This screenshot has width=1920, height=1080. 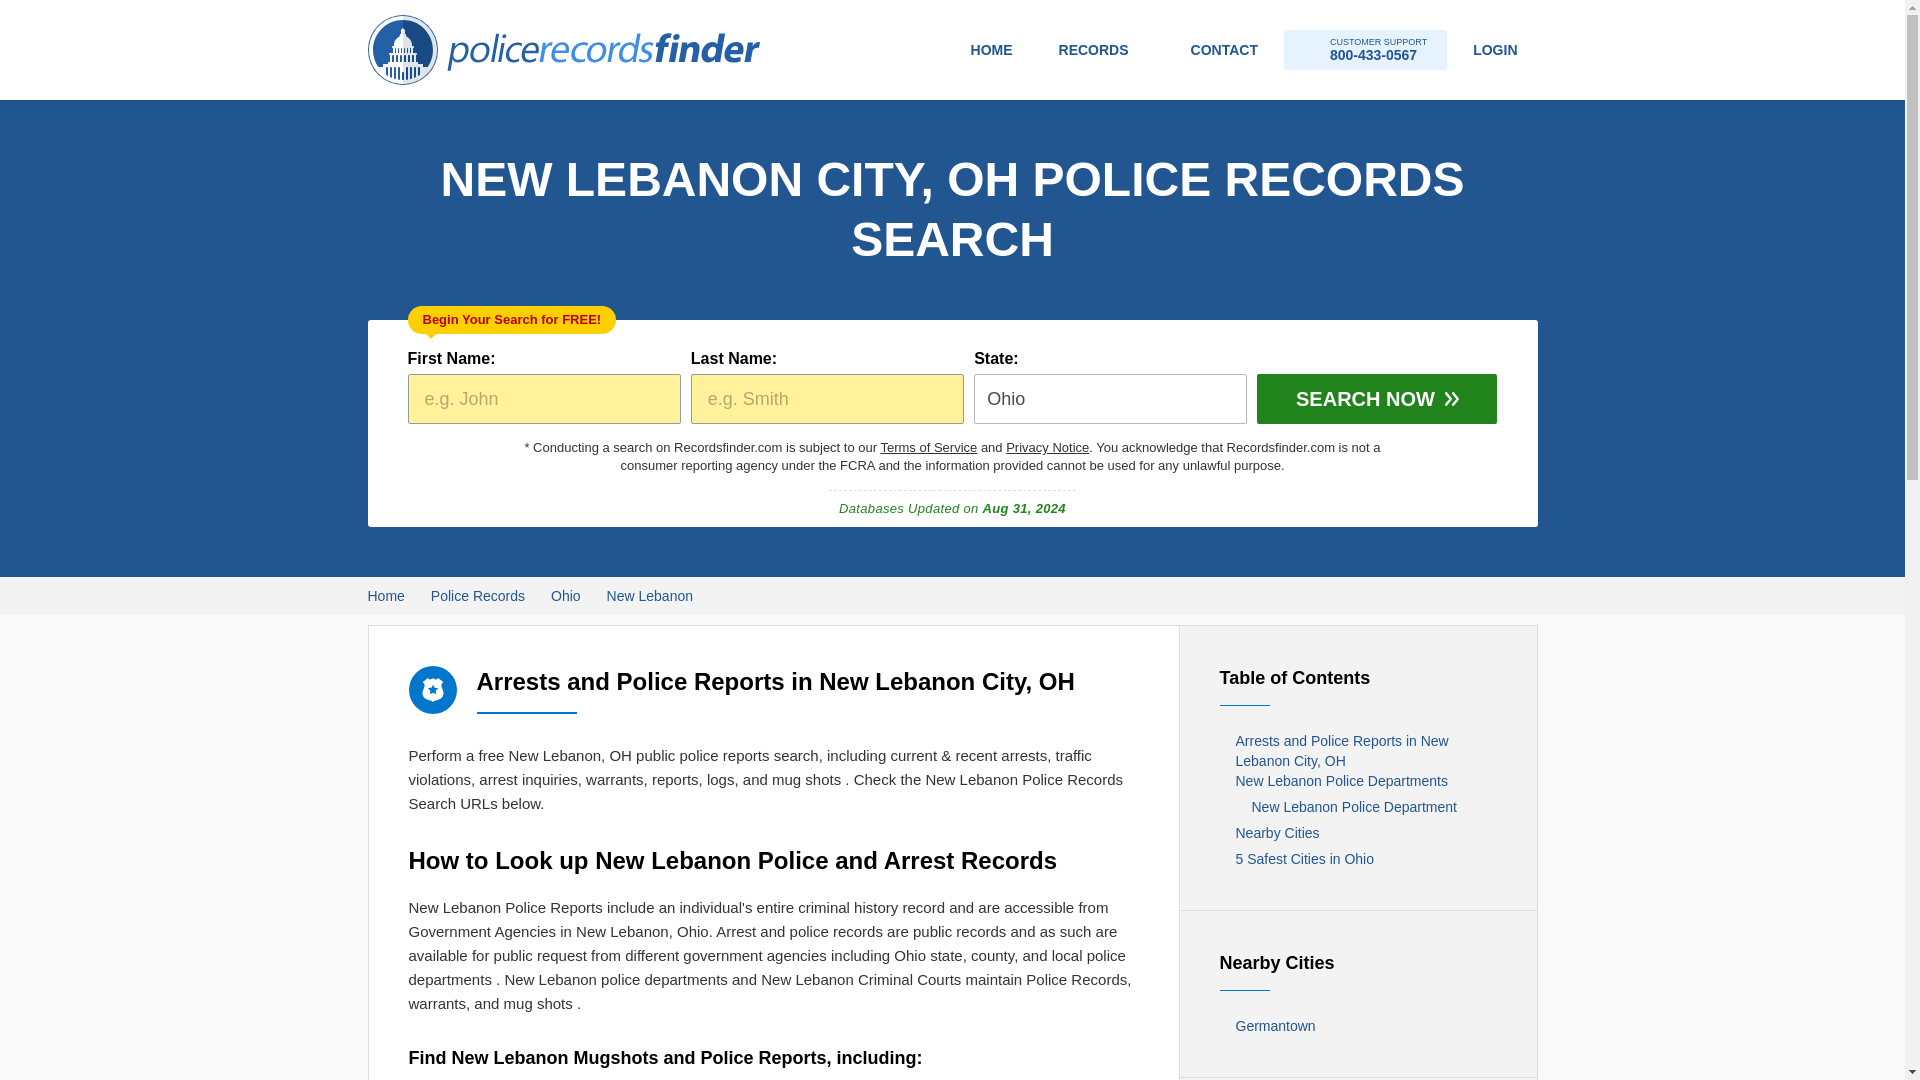 What do you see at coordinates (1224, 50) in the screenshot?
I see `RECORDS` at bounding box center [1224, 50].